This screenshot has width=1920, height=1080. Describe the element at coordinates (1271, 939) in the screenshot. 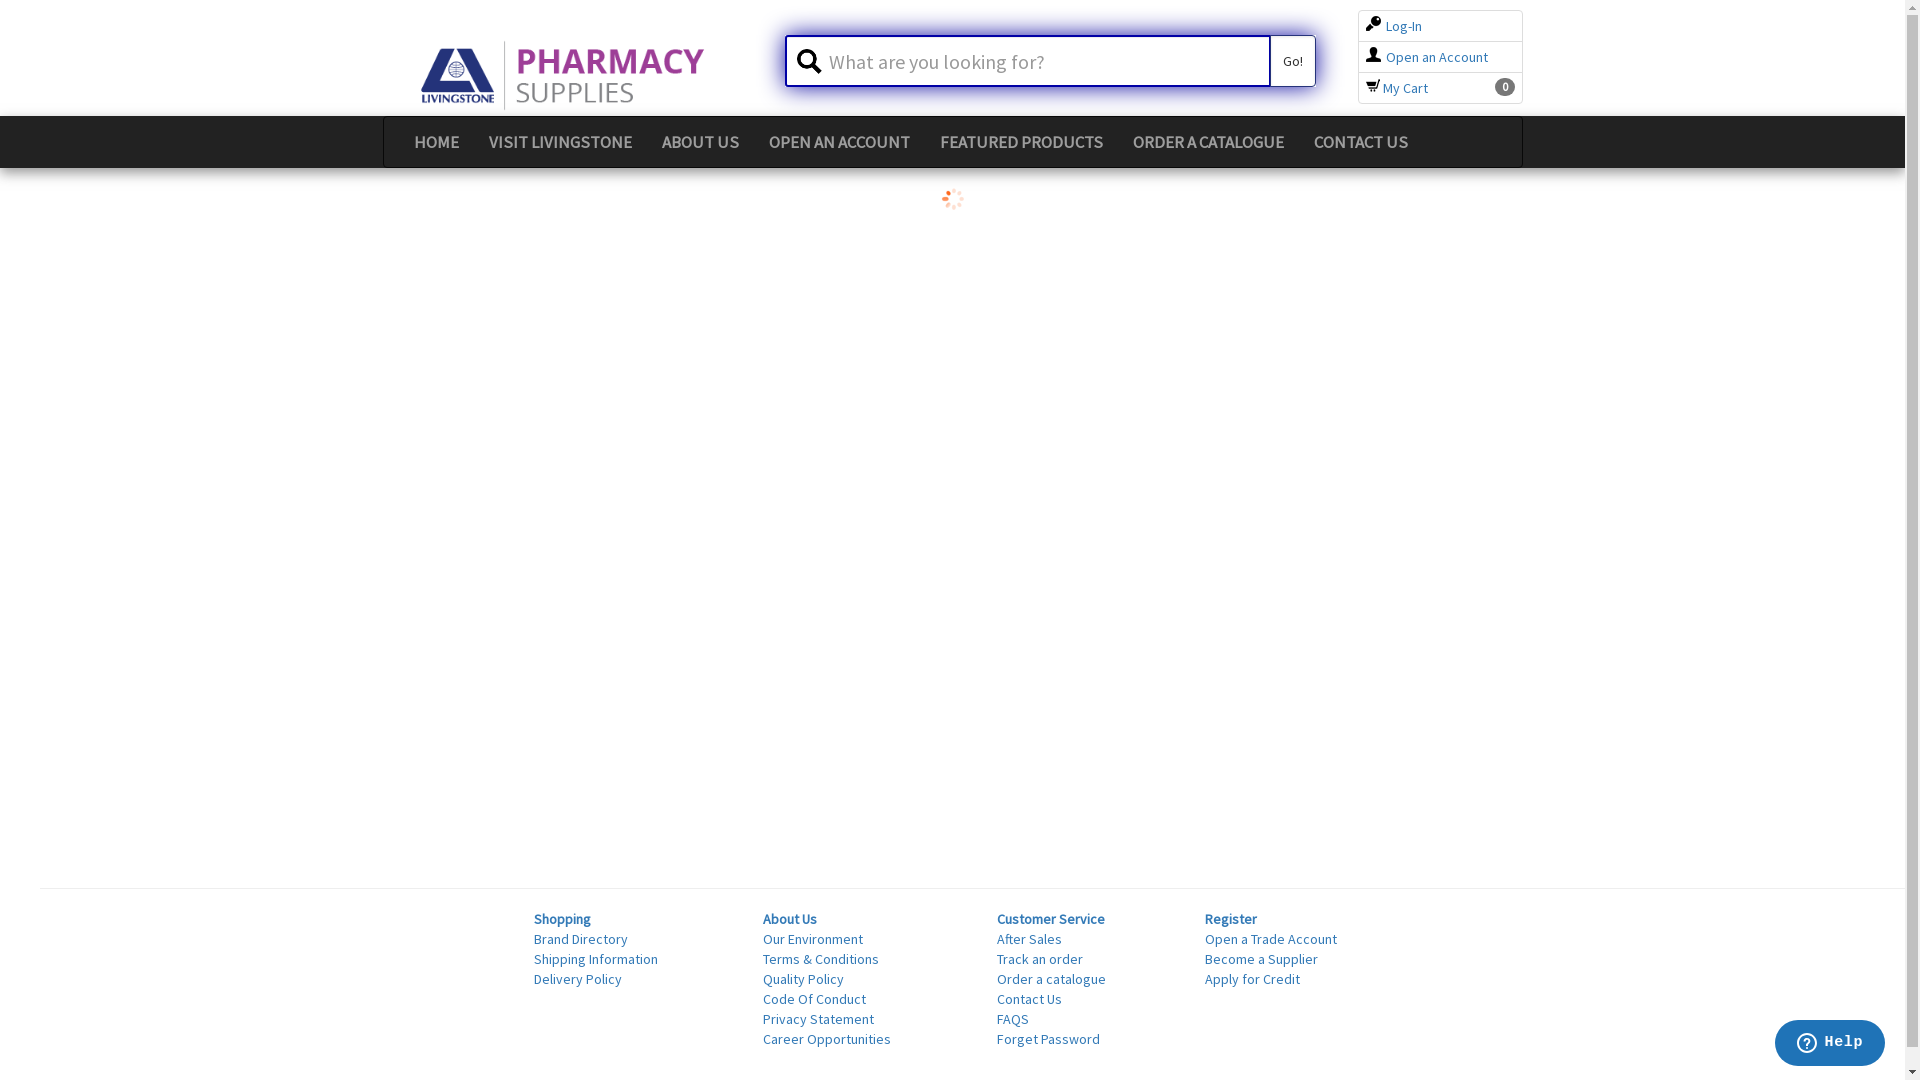

I see `Open a Trade Account` at that location.